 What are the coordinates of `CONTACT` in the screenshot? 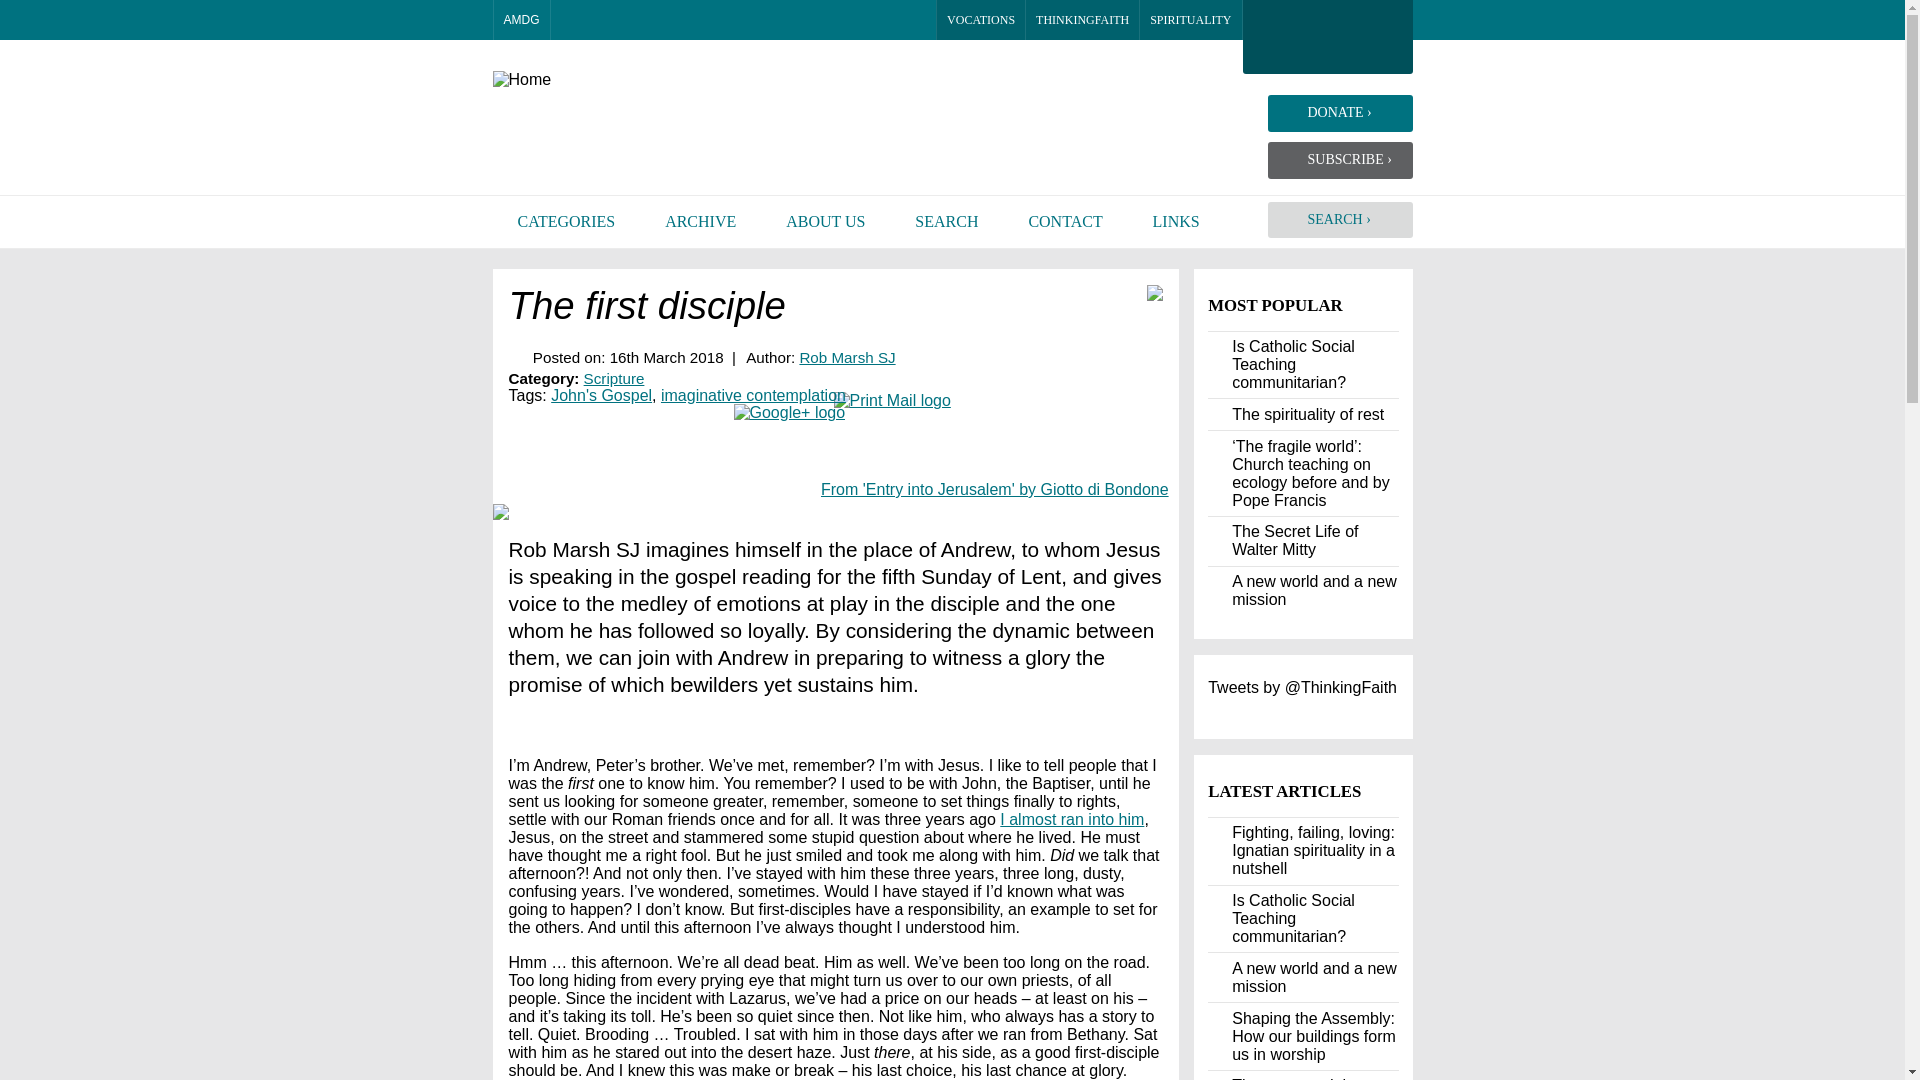 It's located at (1064, 222).